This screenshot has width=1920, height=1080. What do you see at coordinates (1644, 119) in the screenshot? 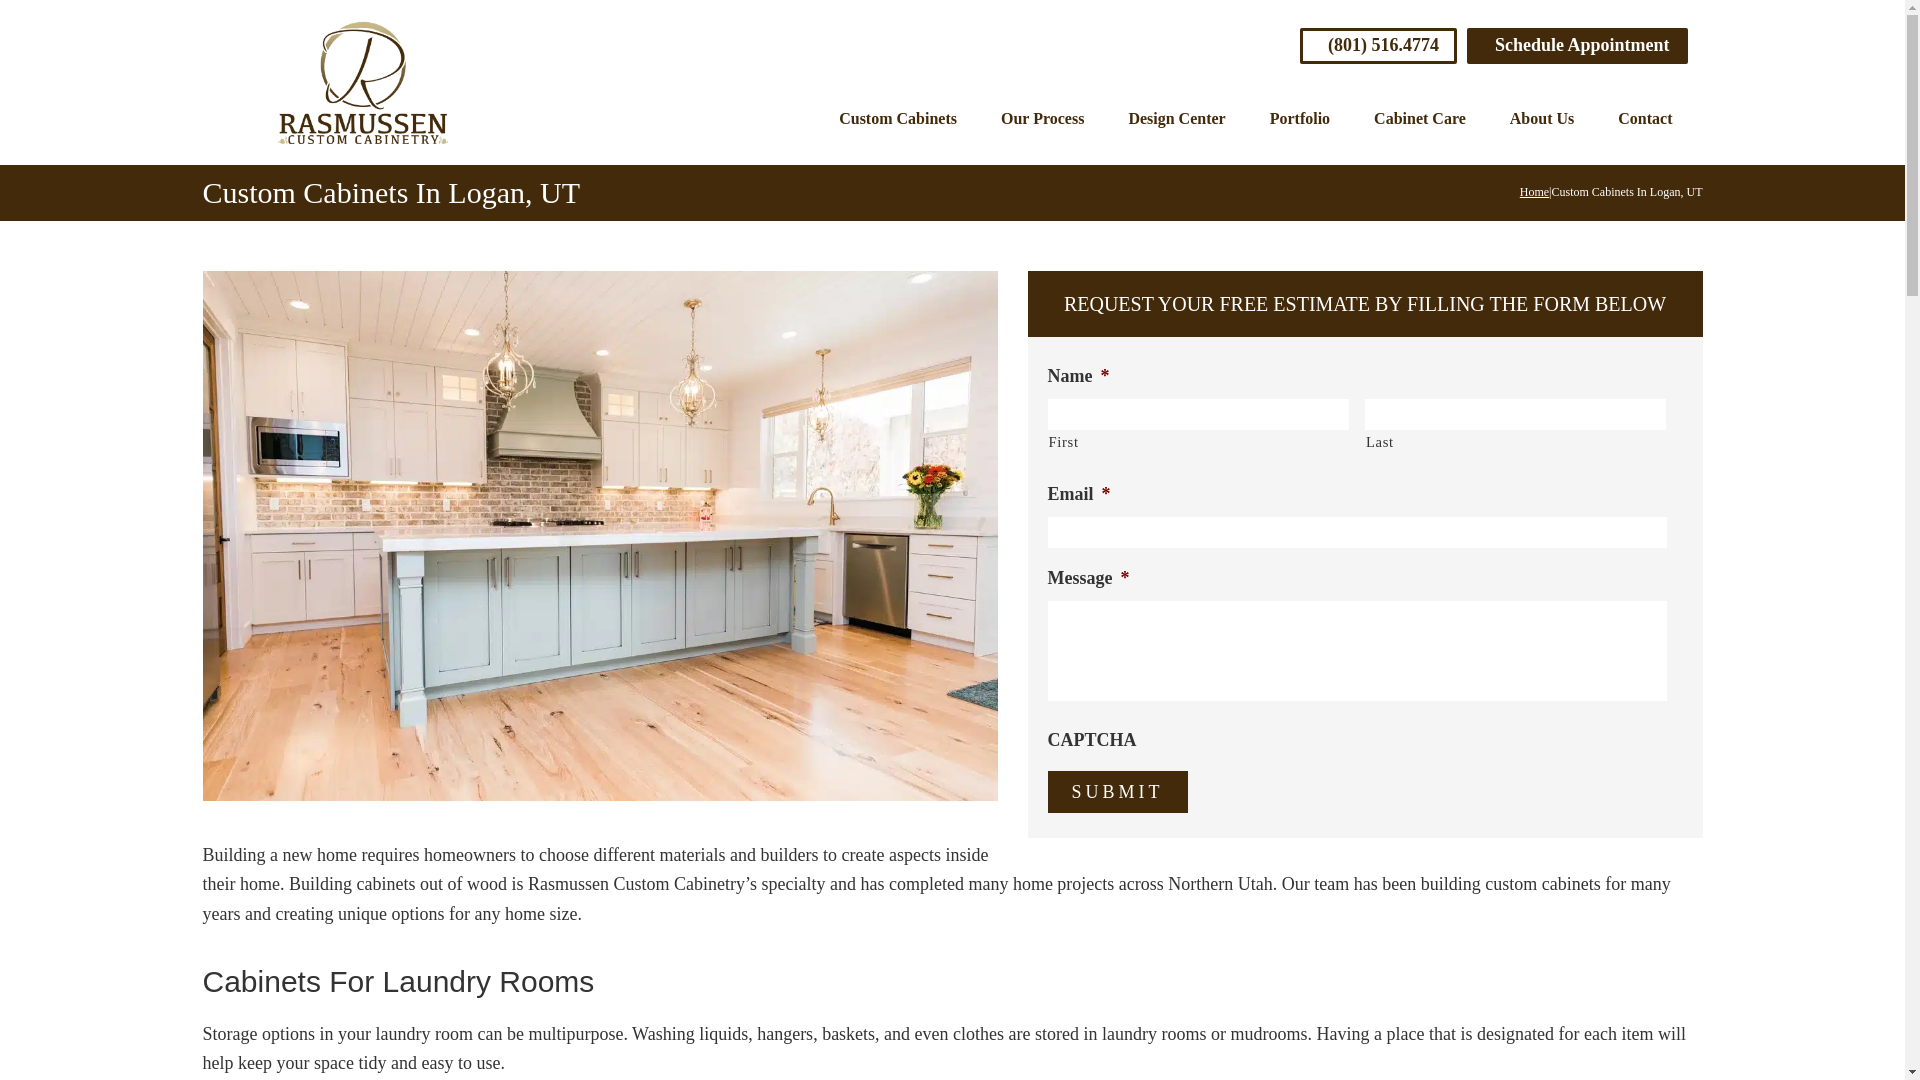
I see `Contact` at bounding box center [1644, 119].